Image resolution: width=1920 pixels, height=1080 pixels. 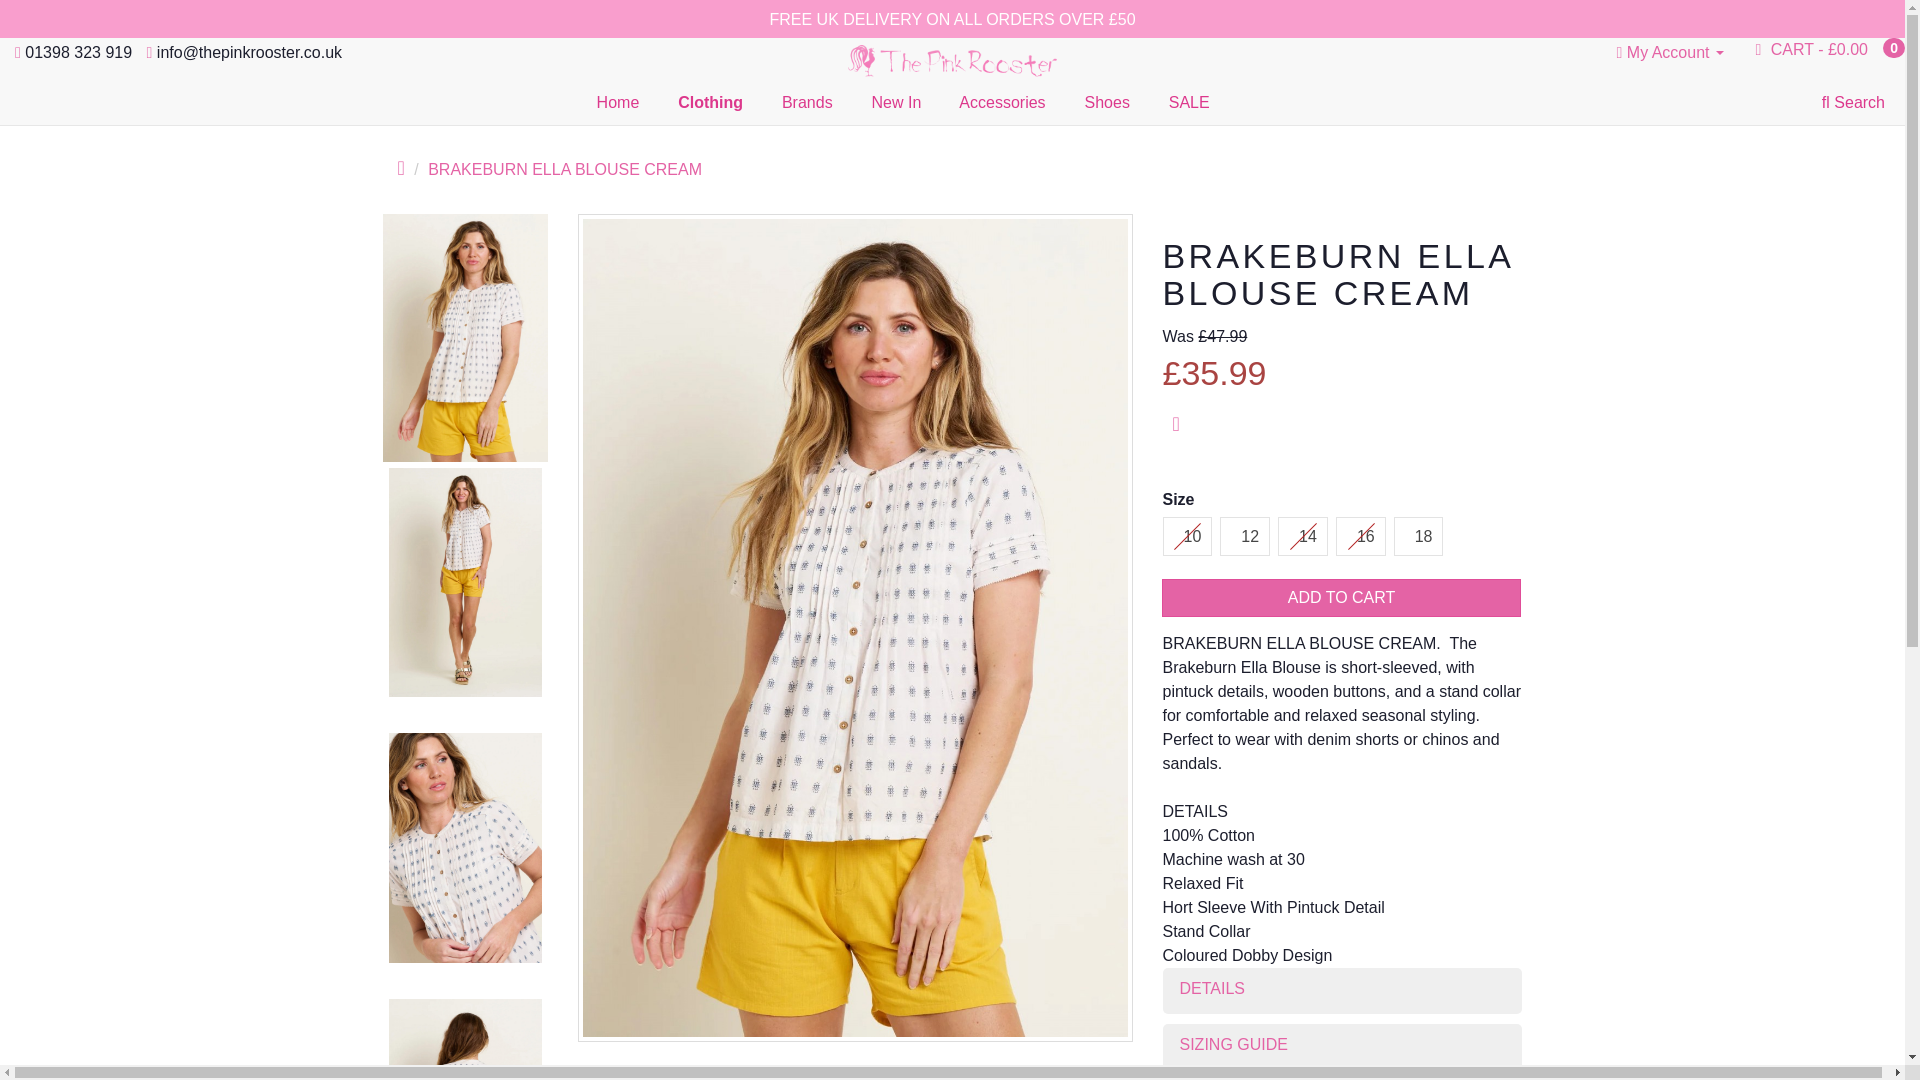 What do you see at coordinates (708, 102) in the screenshot?
I see `Clothing` at bounding box center [708, 102].